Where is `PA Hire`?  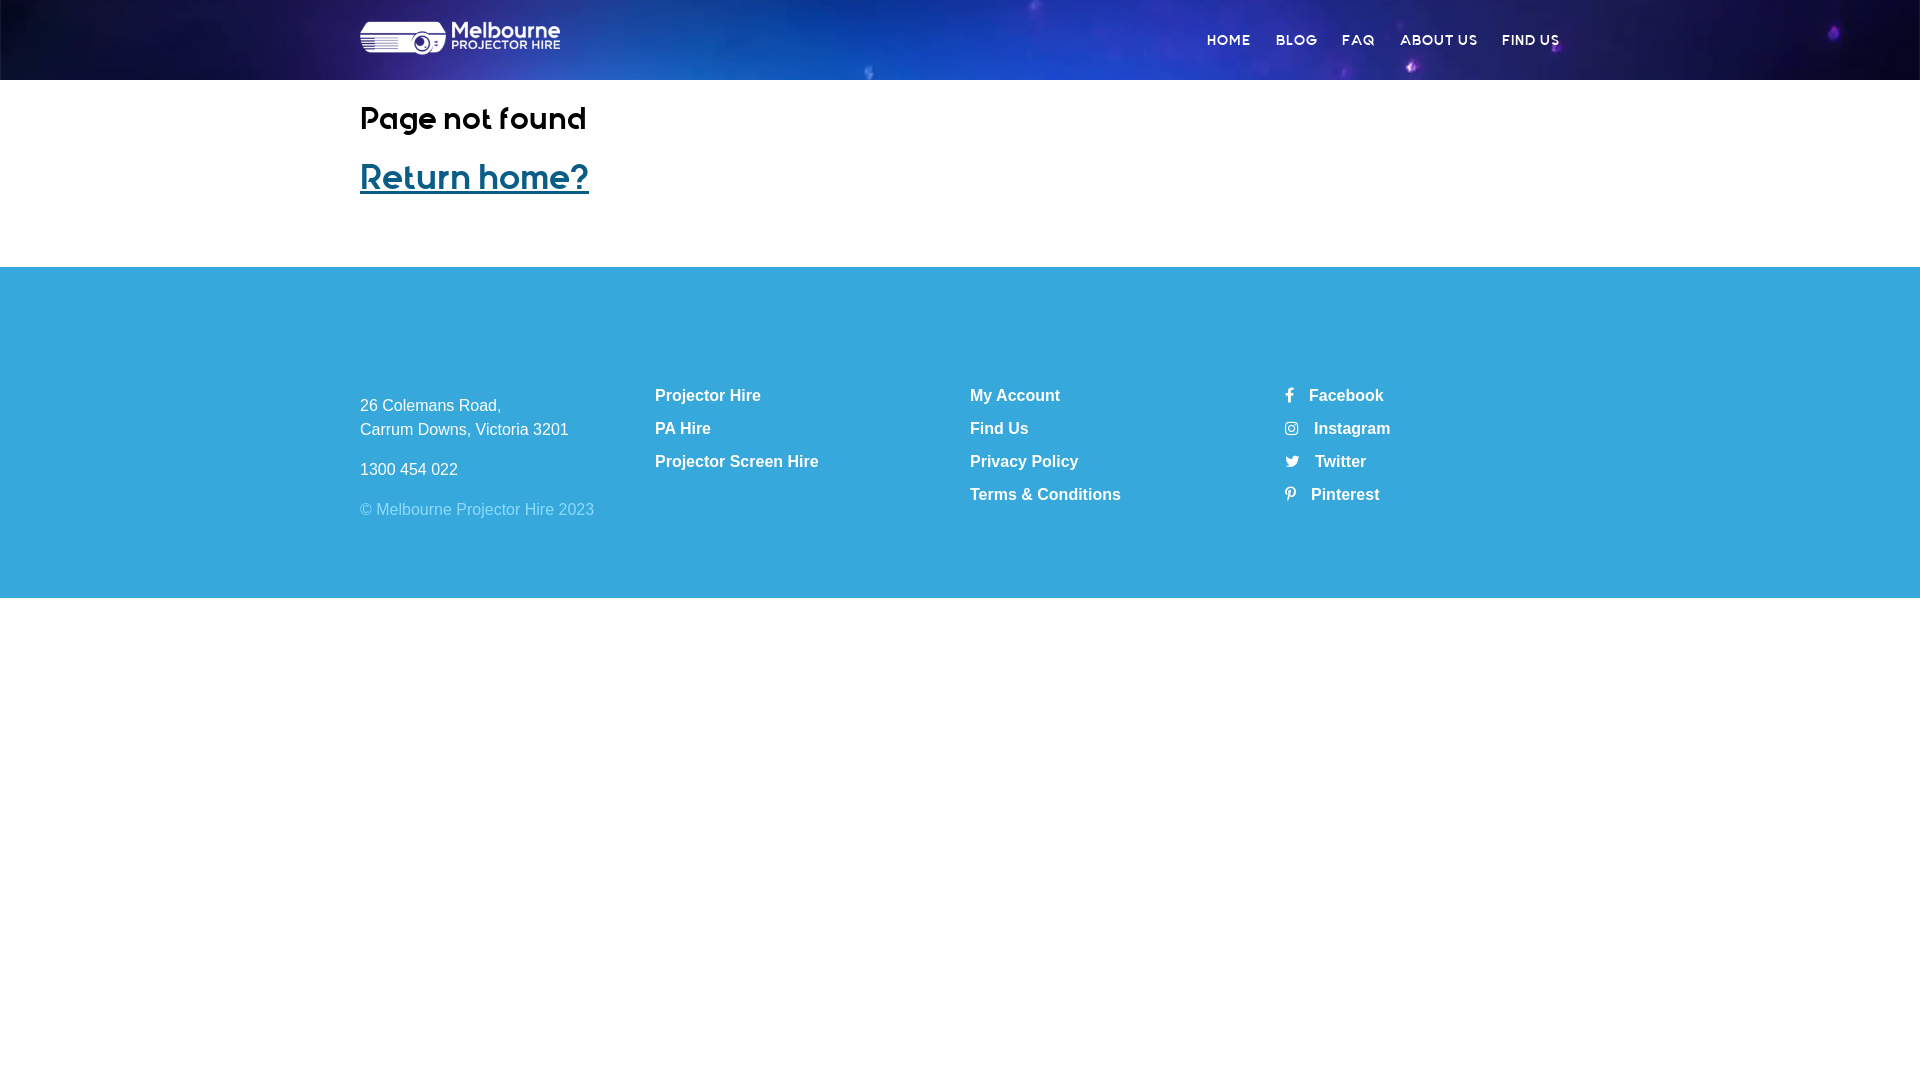 PA Hire is located at coordinates (683, 428).